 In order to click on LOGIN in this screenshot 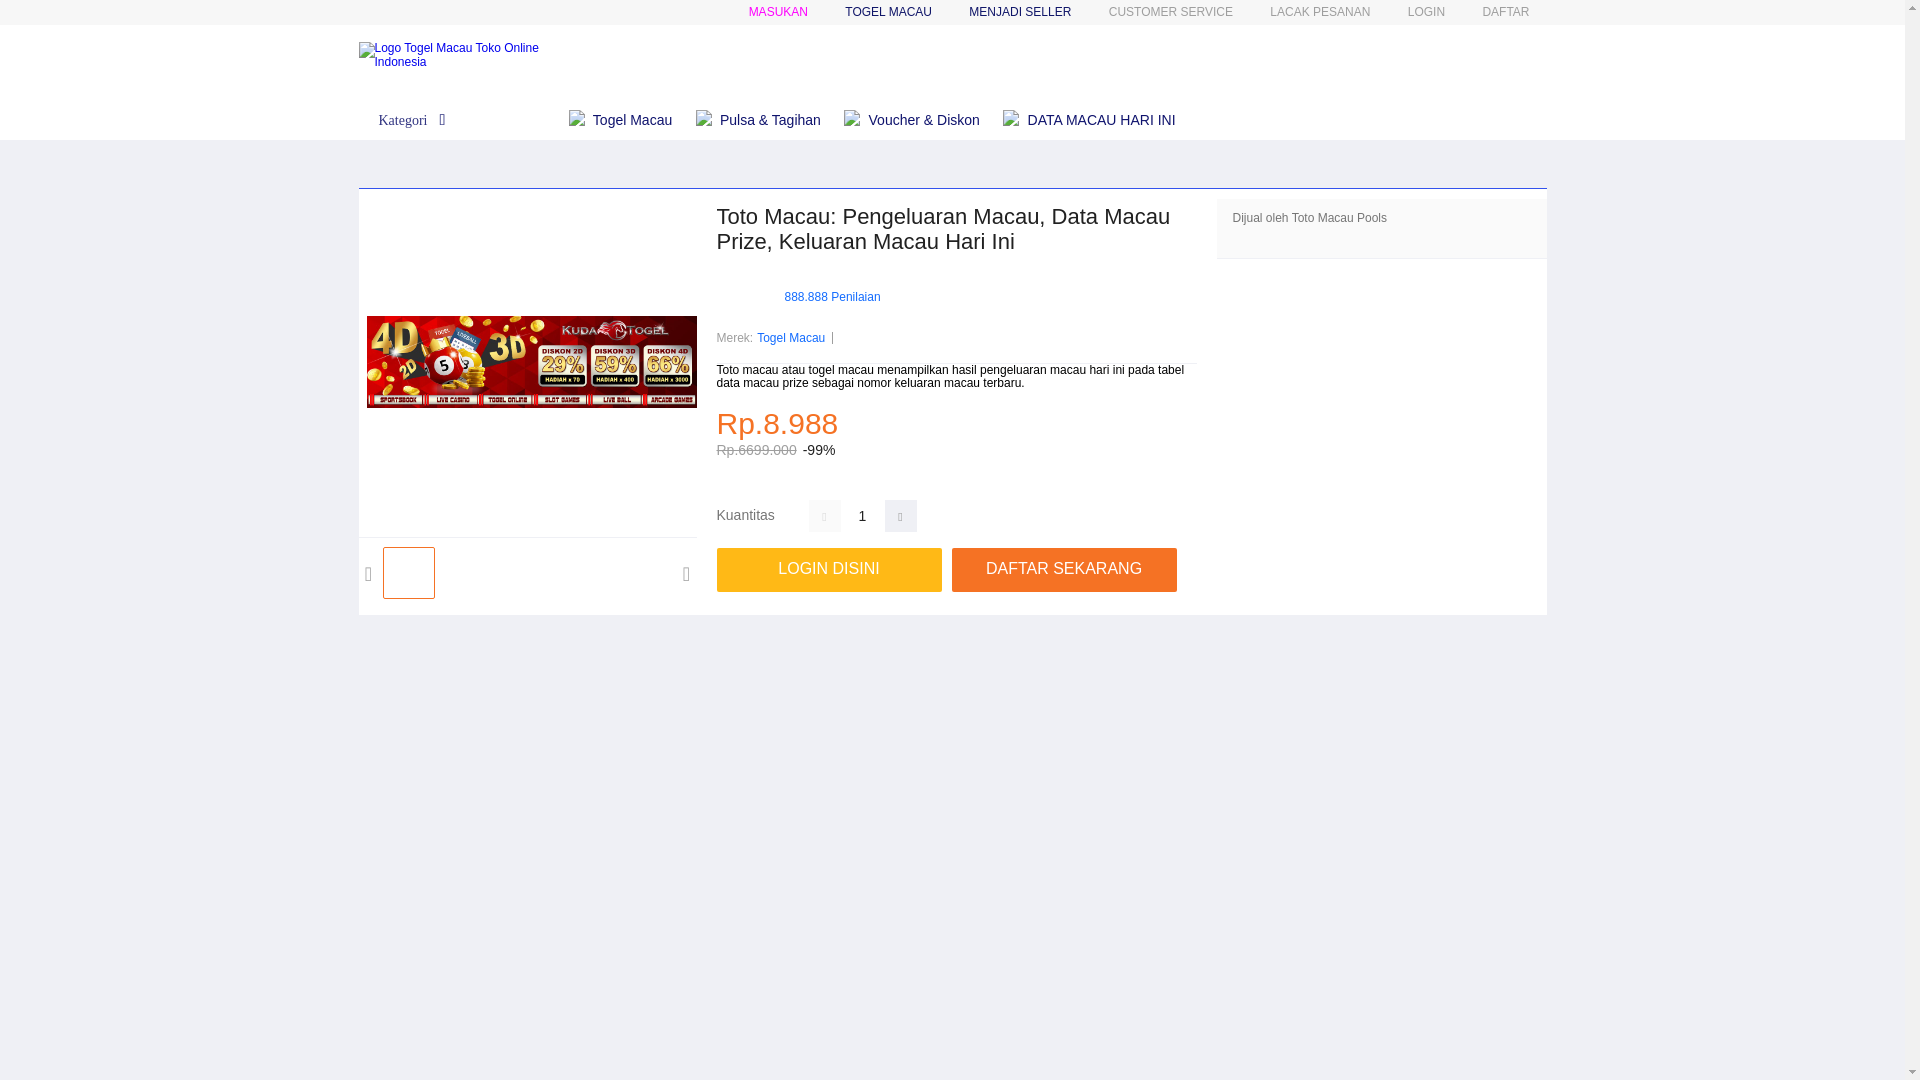, I will do `click(1426, 12)`.